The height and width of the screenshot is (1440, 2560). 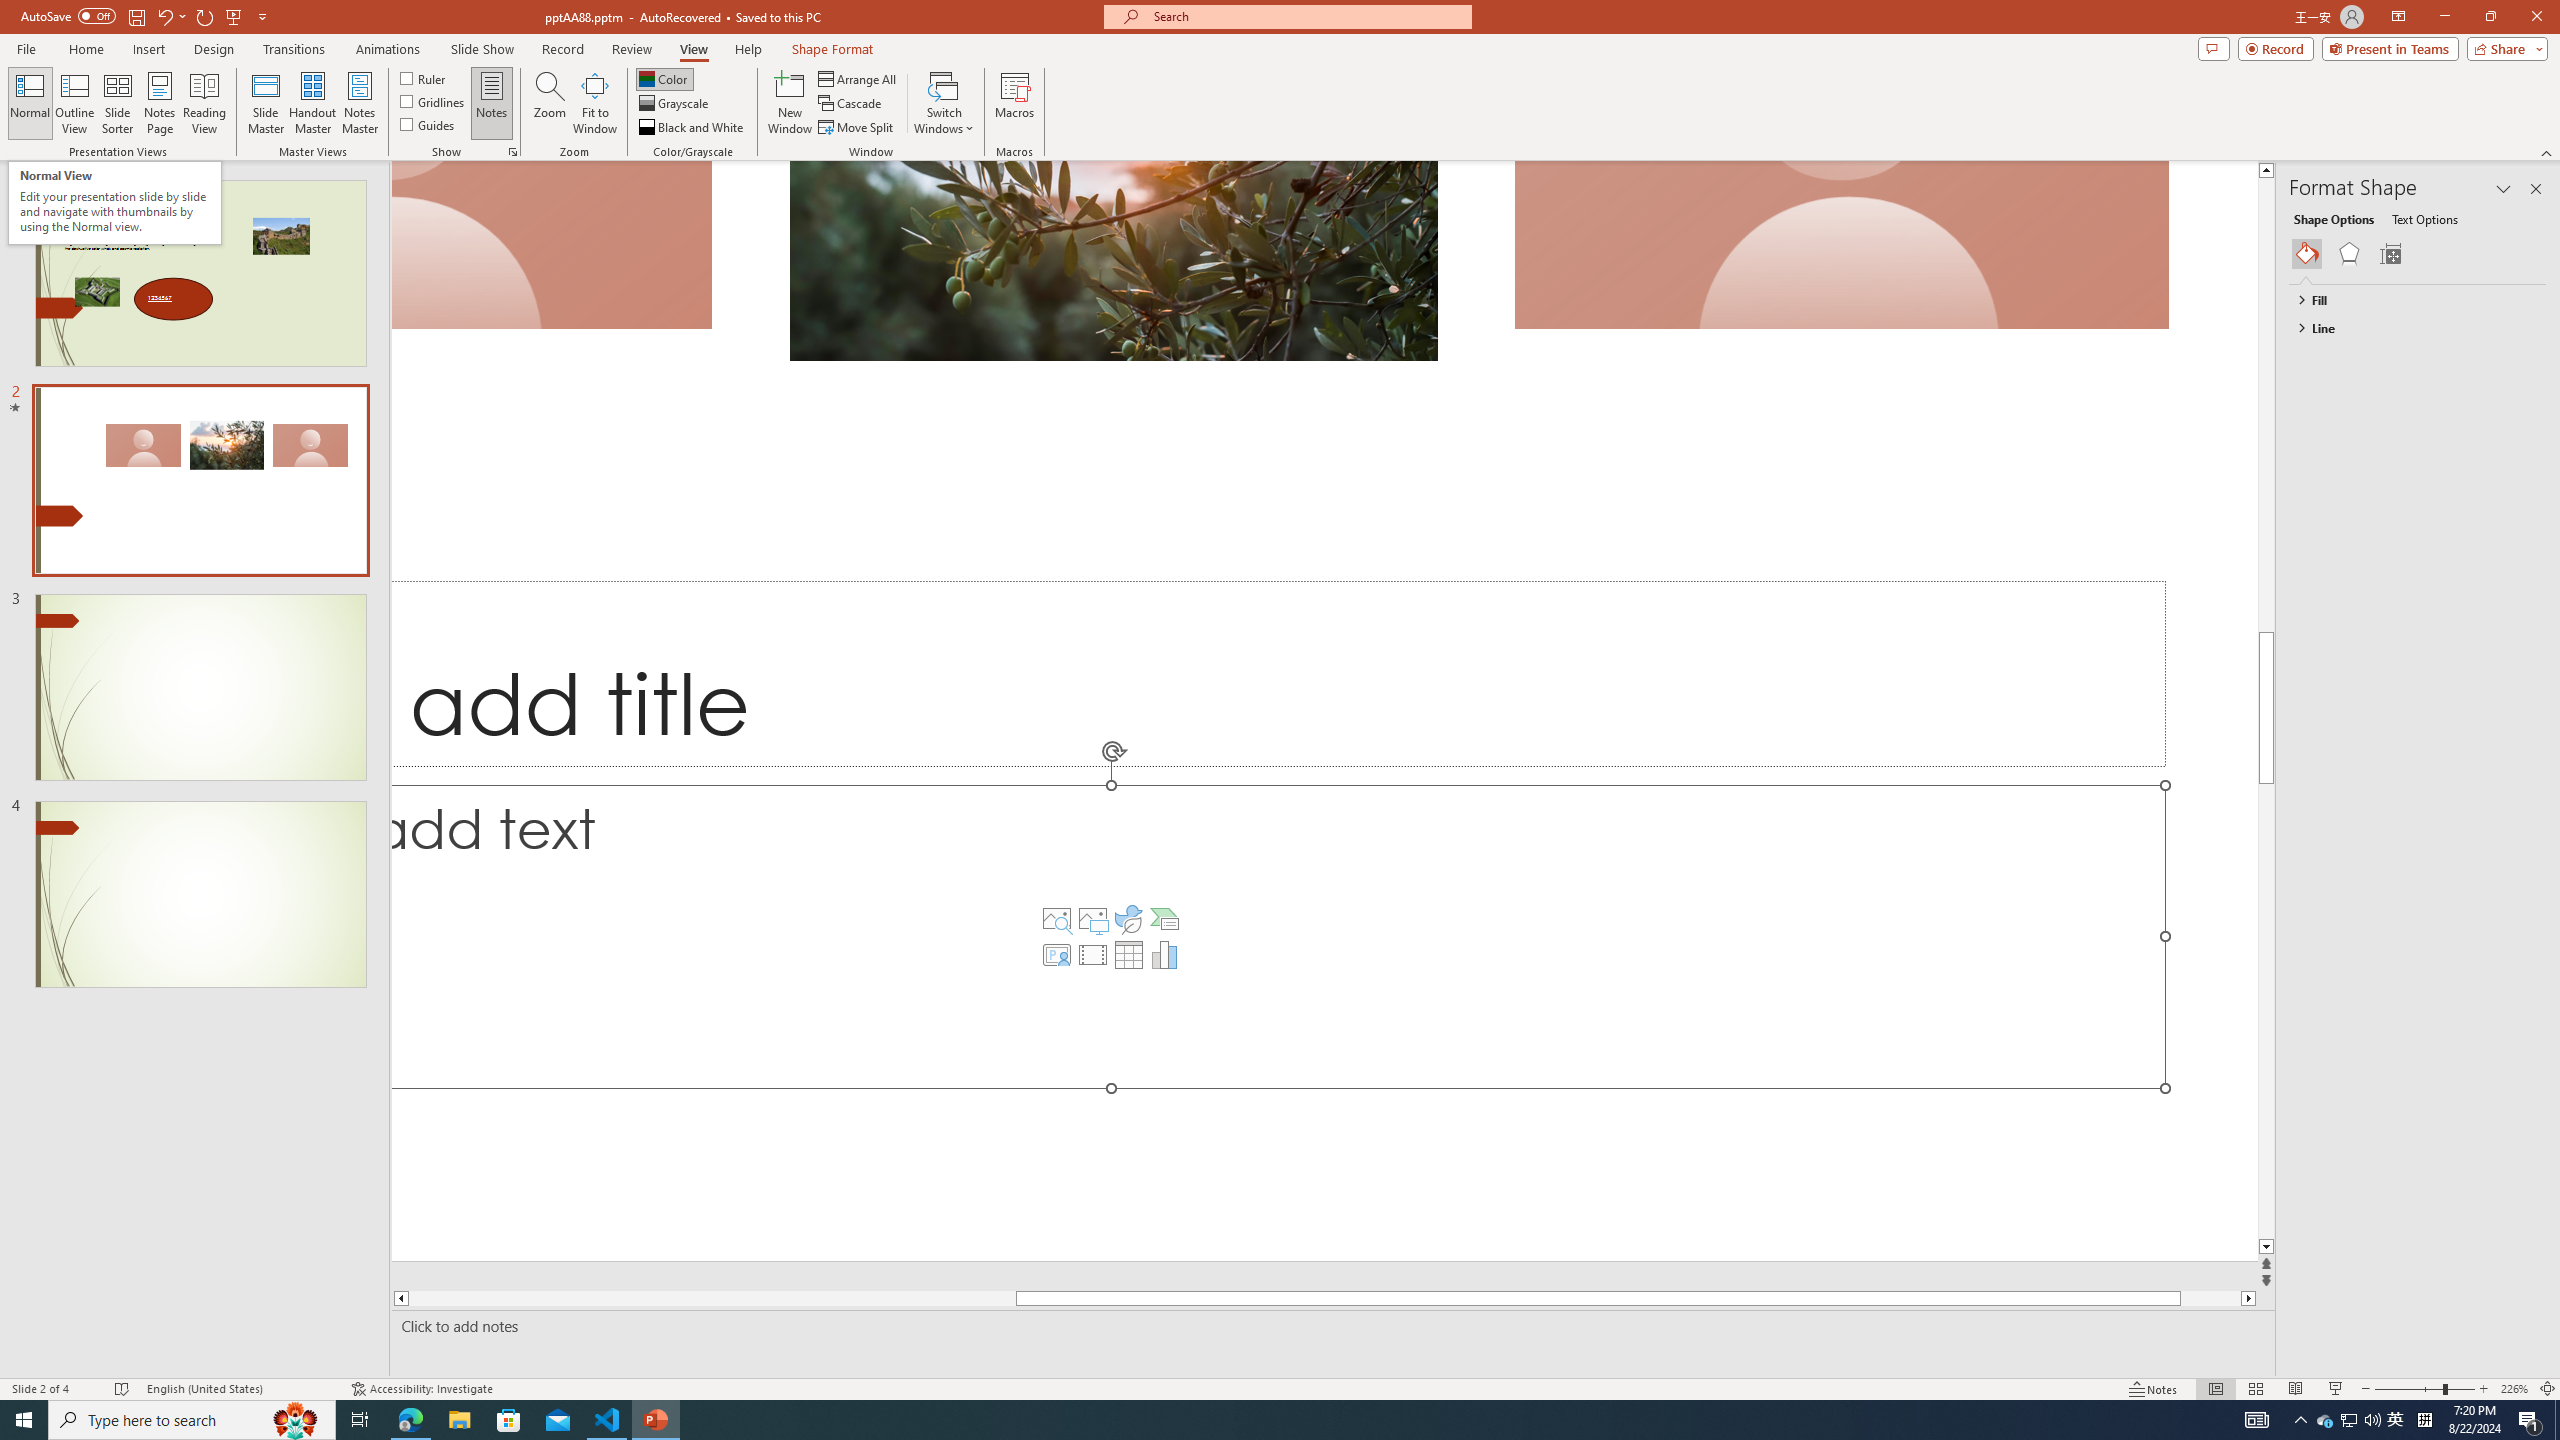 What do you see at coordinates (266, 103) in the screenshot?
I see `Slide Master` at bounding box center [266, 103].